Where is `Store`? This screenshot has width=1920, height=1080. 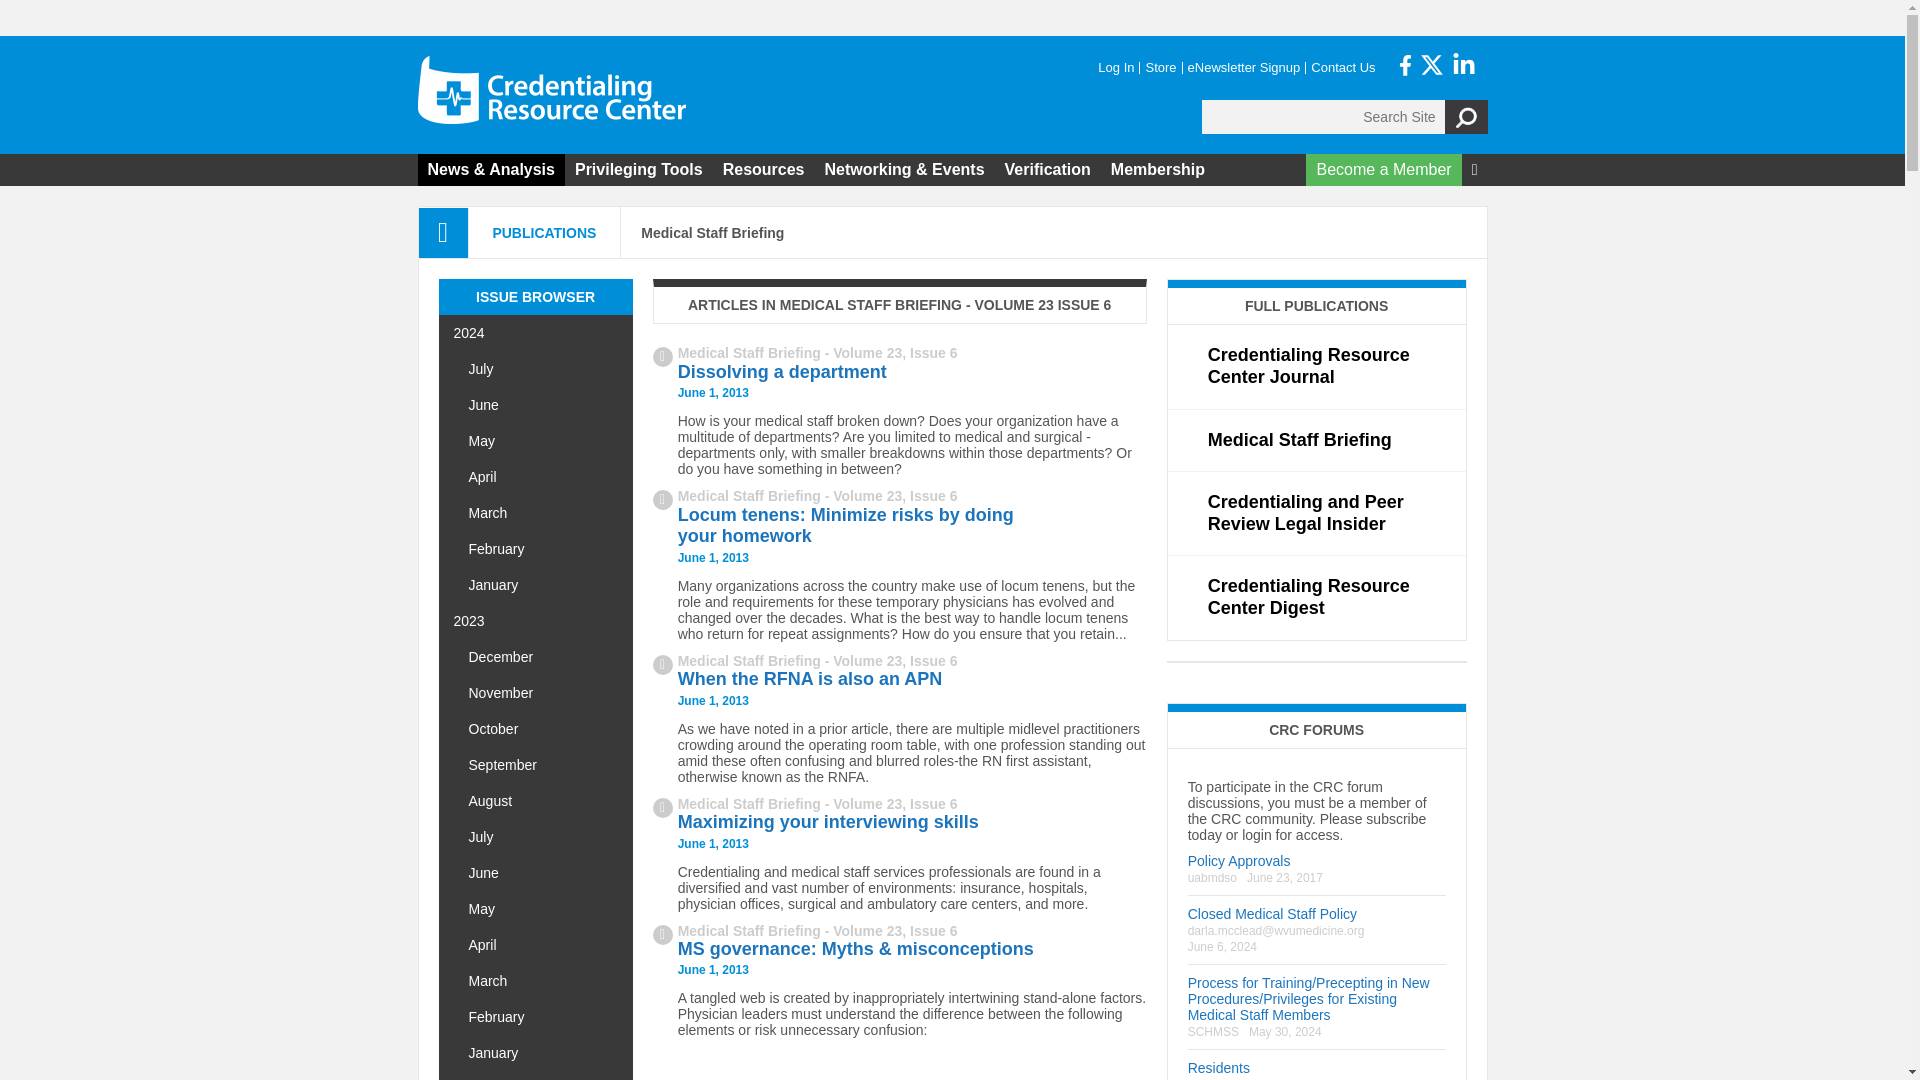
Store is located at coordinates (1161, 68).